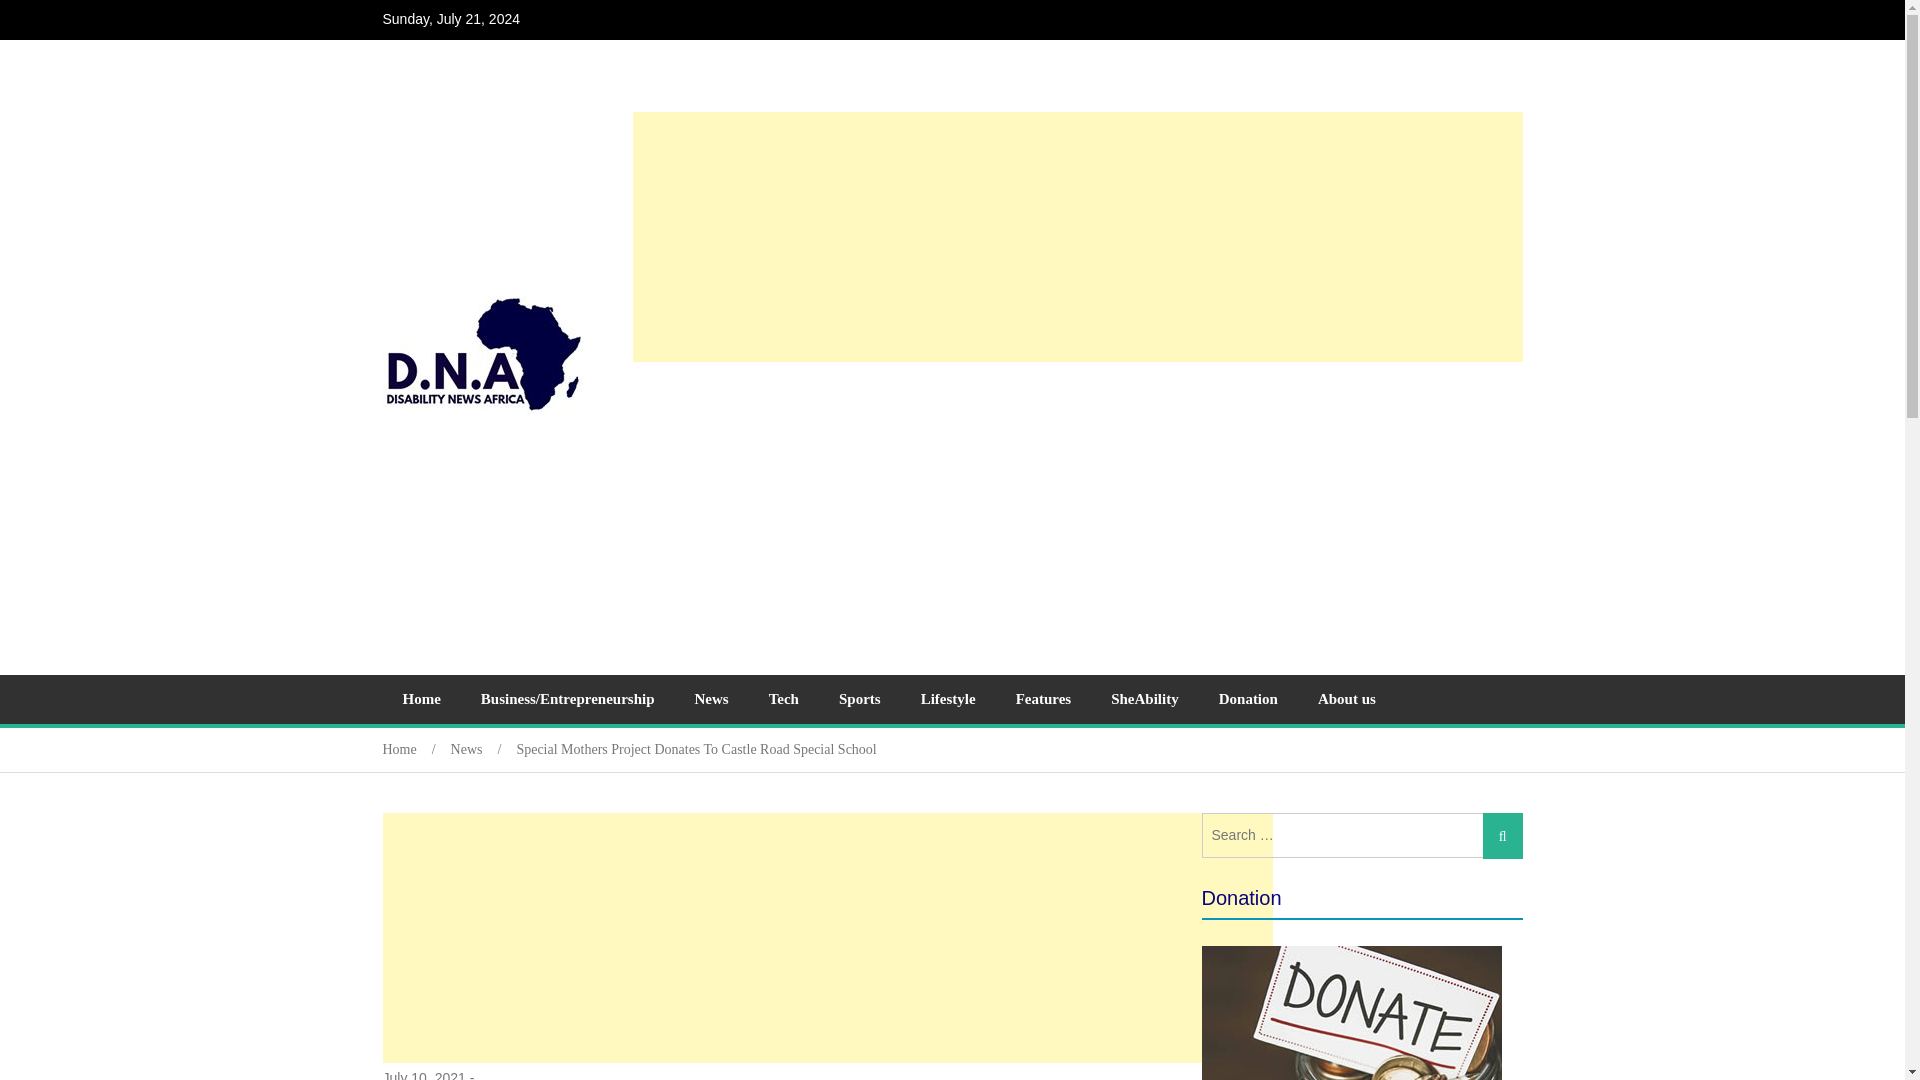 The width and height of the screenshot is (1920, 1080). I want to click on News, so click(484, 749).